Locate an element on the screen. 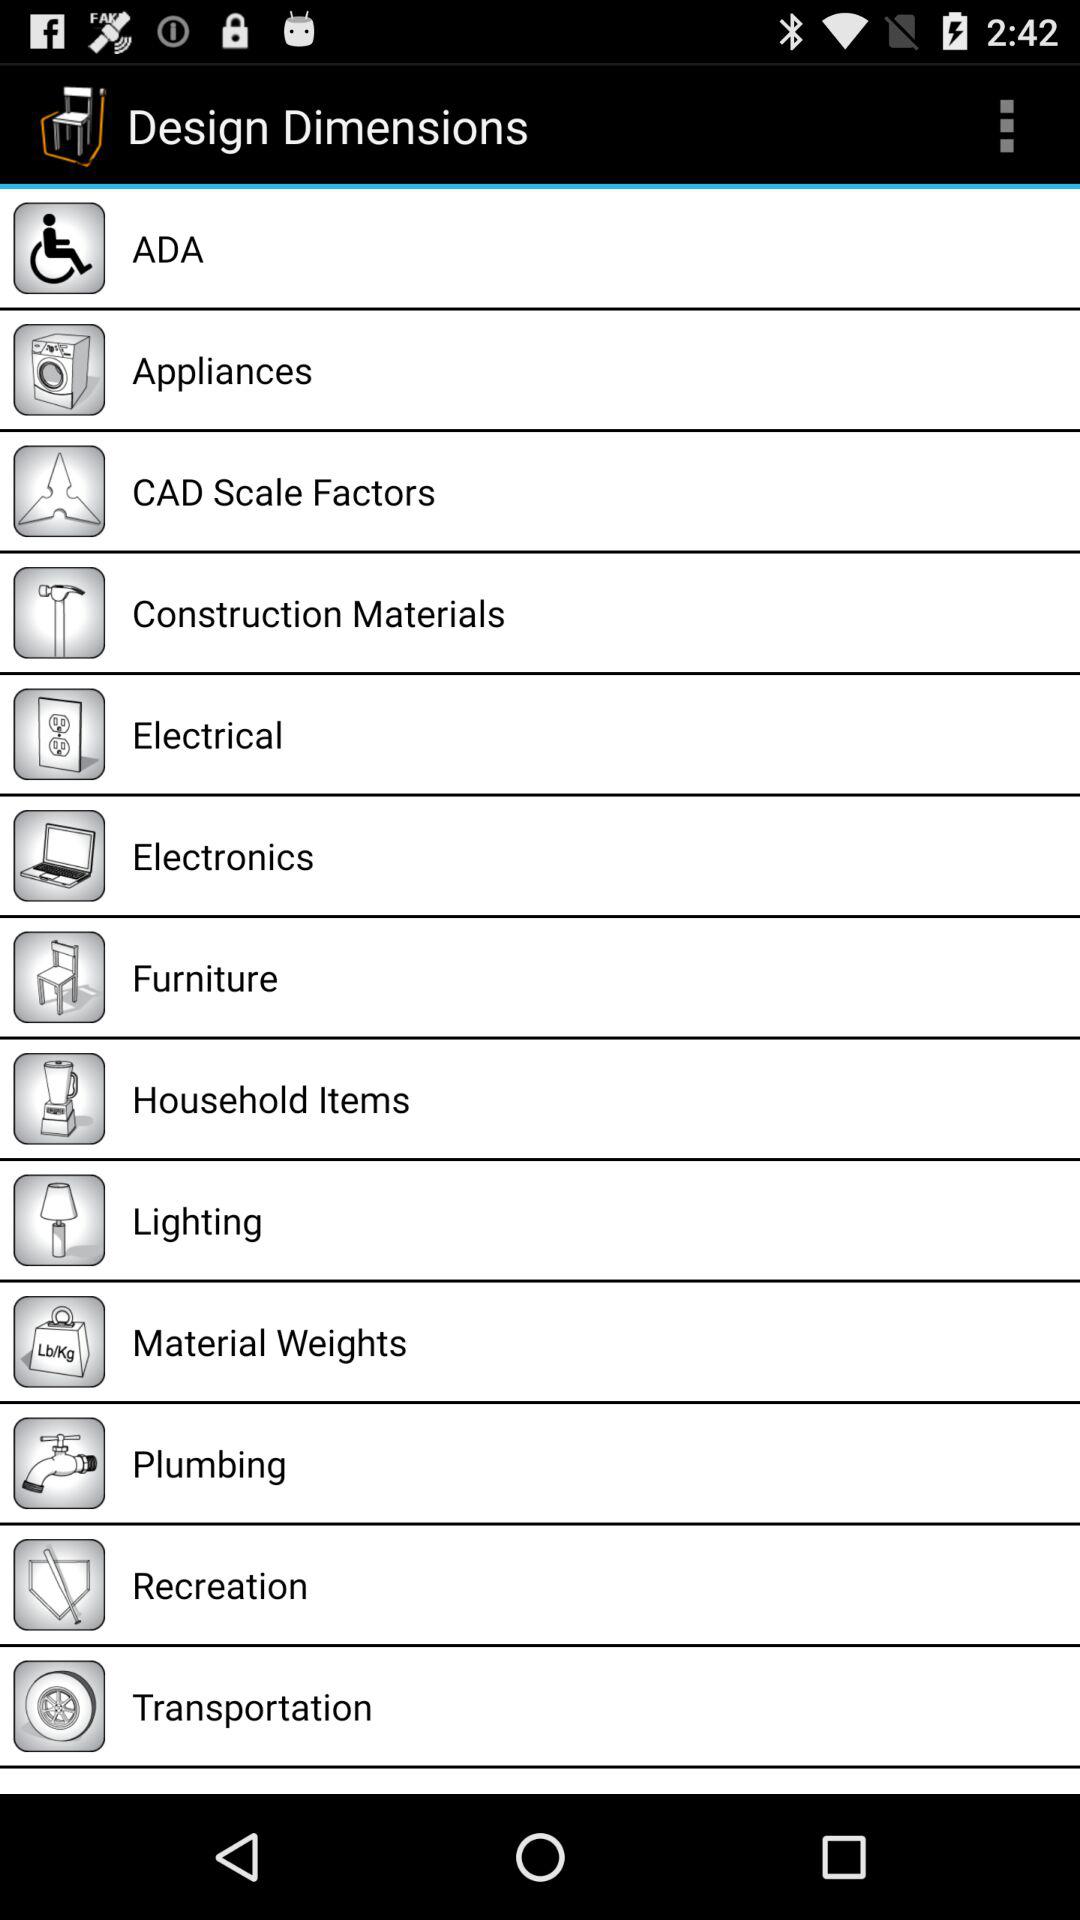 The image size is (1080, 1920). flip until the transportation icon is located at coordinates (599, 1706).